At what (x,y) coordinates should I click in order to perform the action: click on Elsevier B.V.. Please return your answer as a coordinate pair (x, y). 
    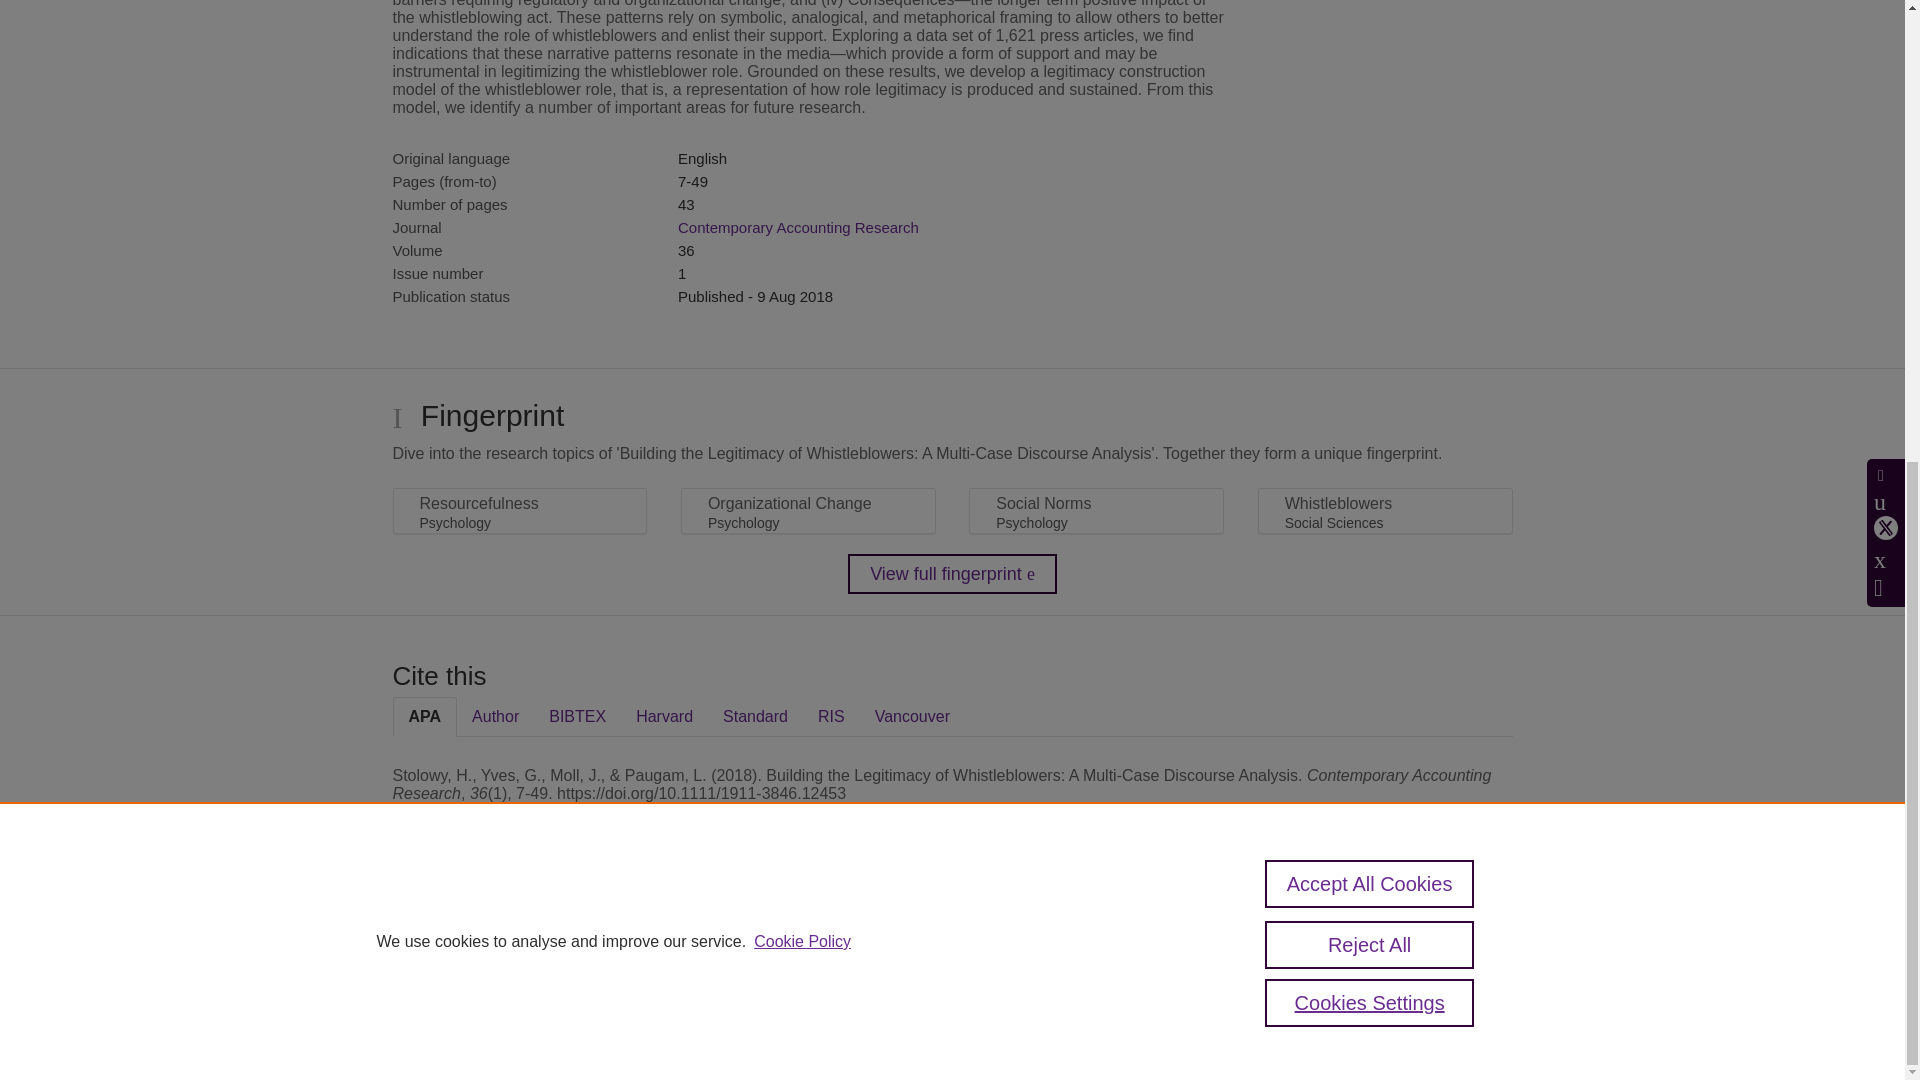
    Looking at the image, I should click on (668, 960).